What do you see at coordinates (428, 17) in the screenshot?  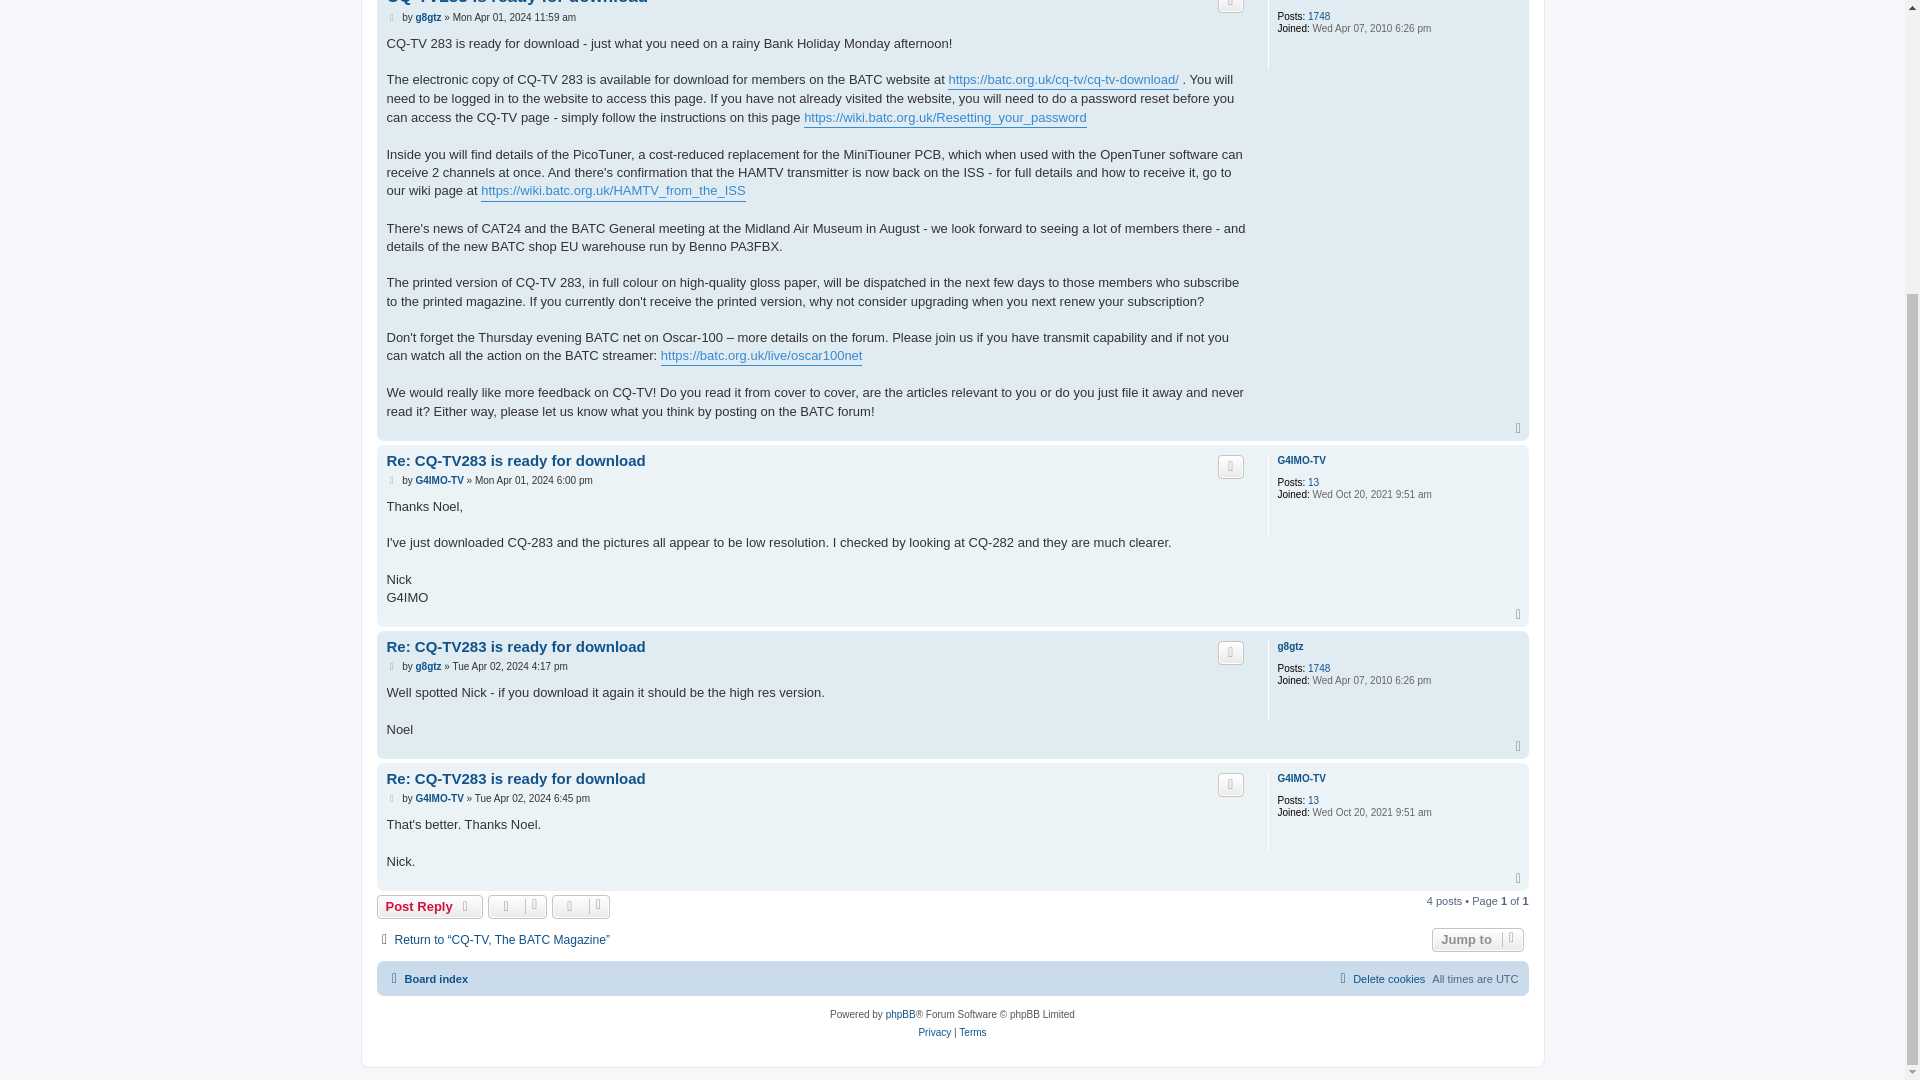 I see `g8gtz` at bounding box center [428, 17].